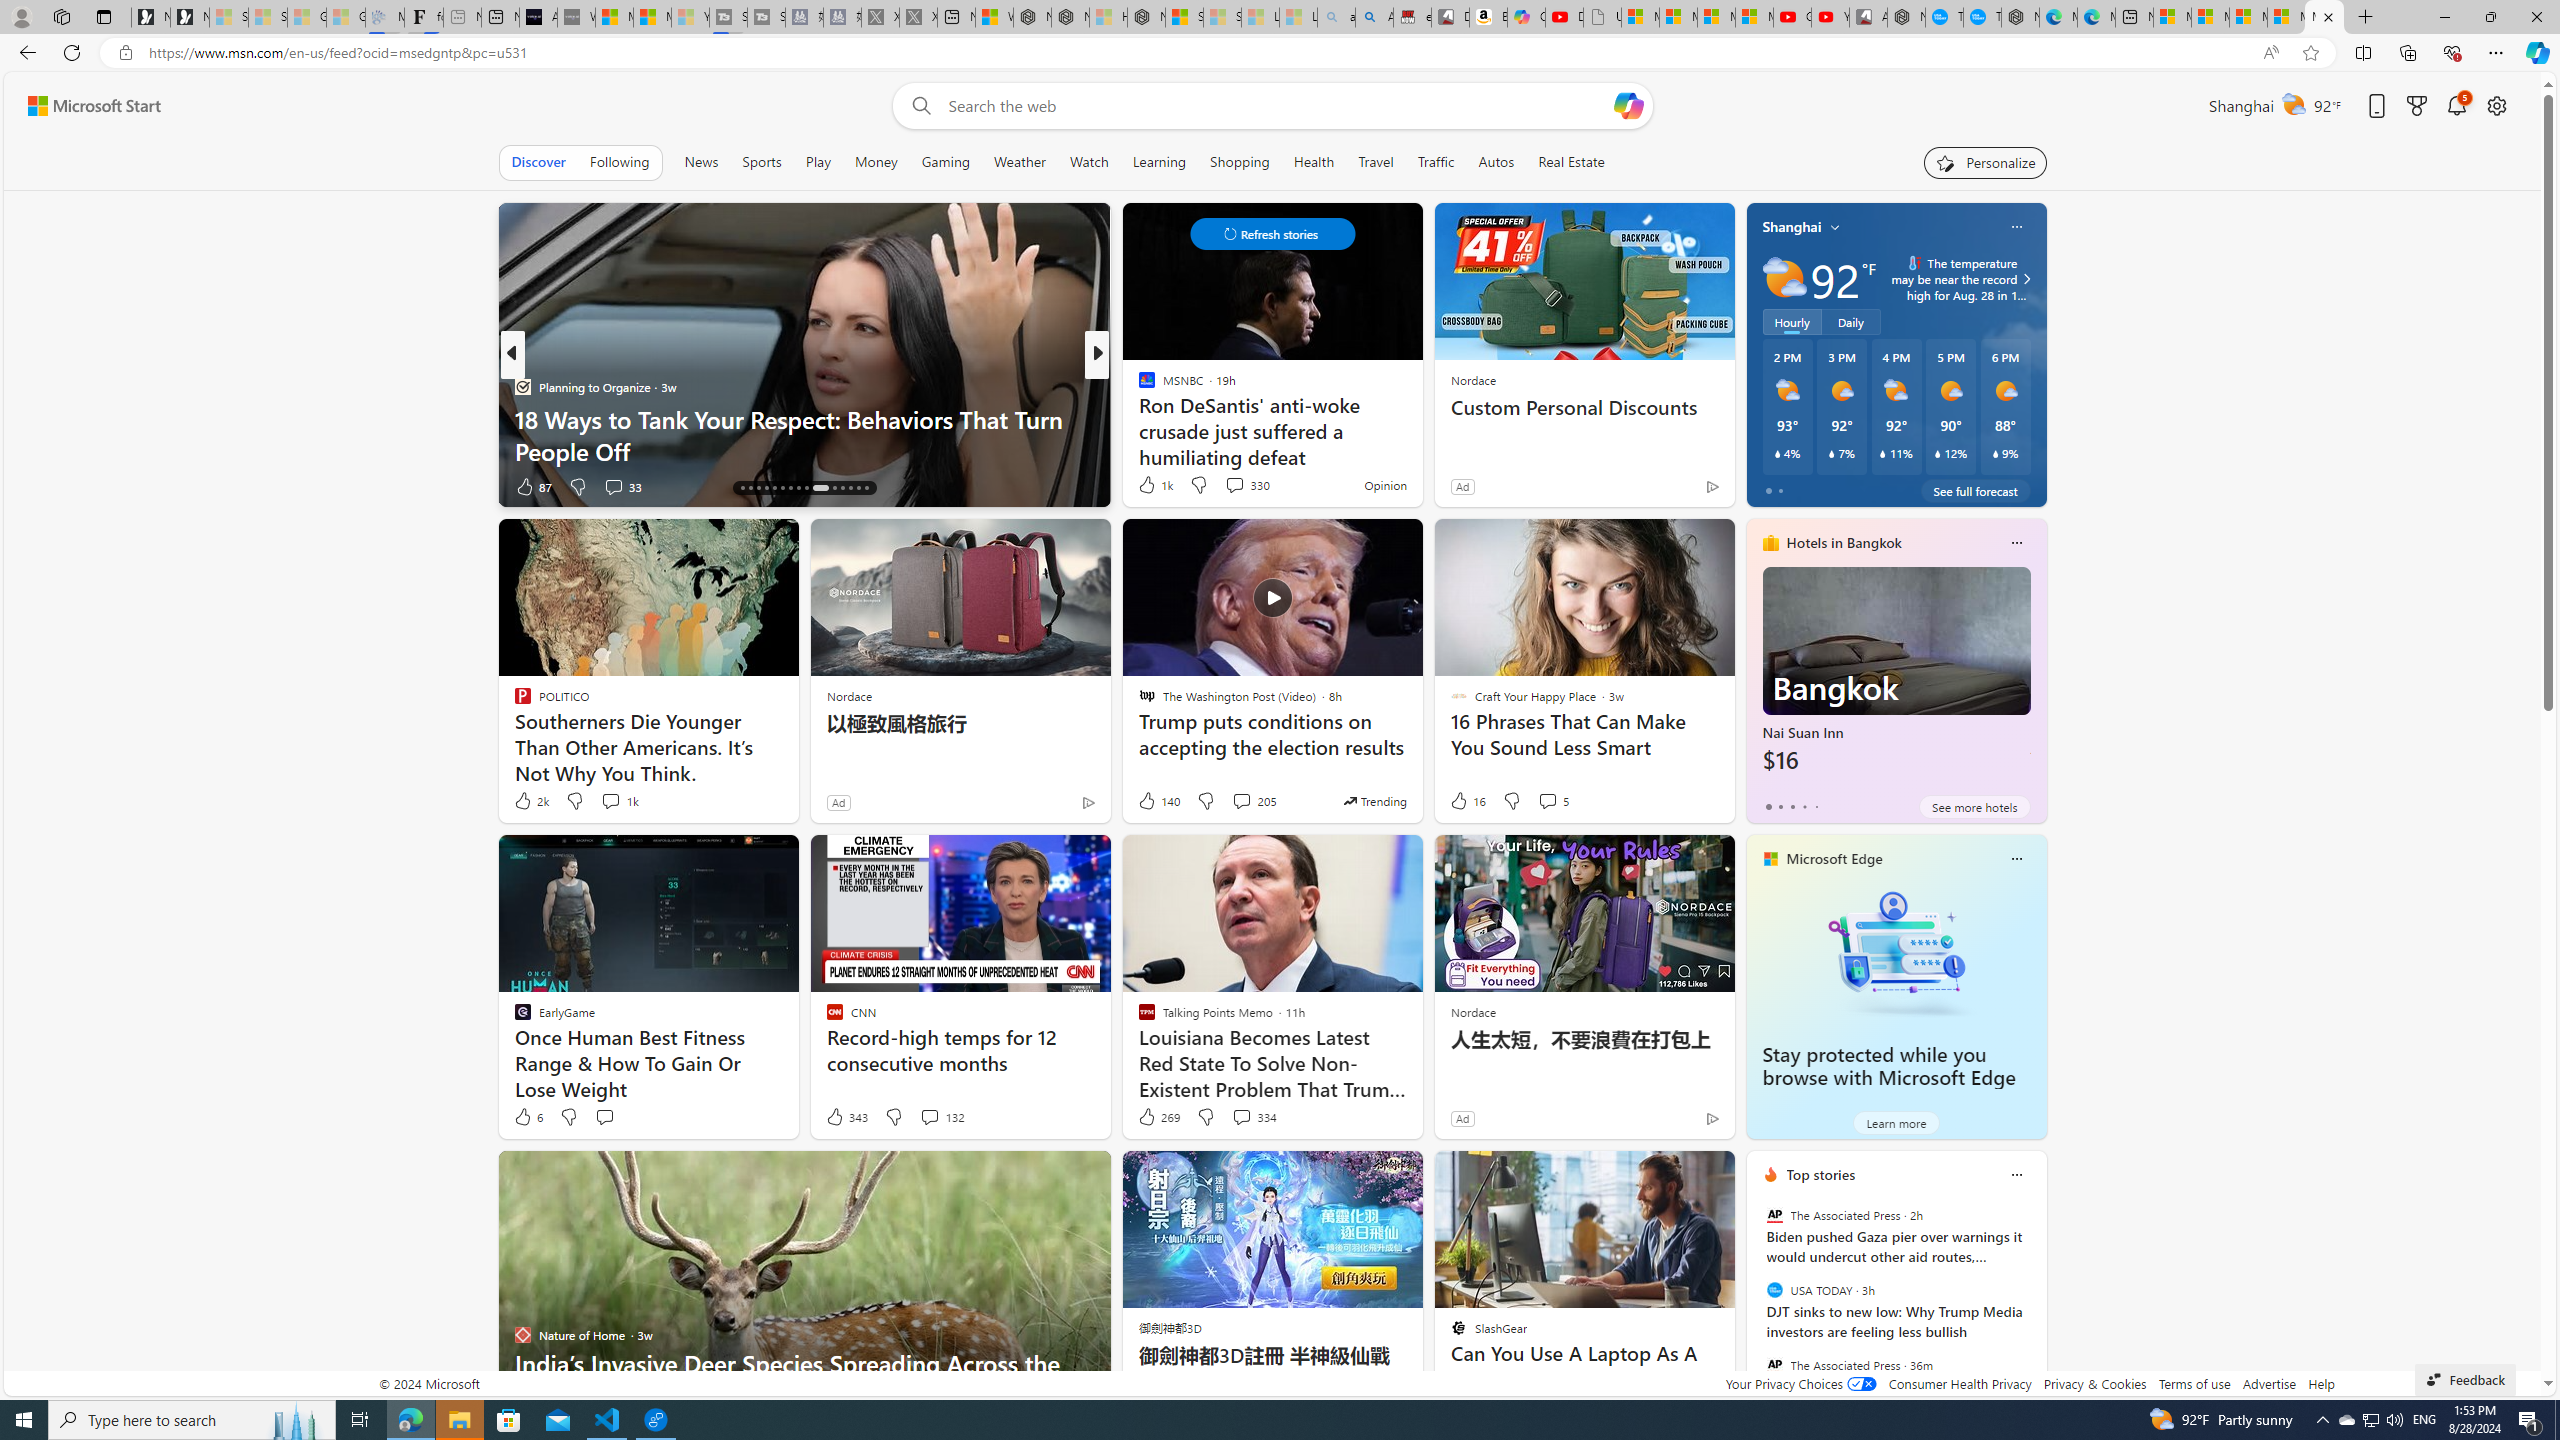  Describe the element at coordinates (1148, 486) in the screenshot. I see `44 Like` at that location.